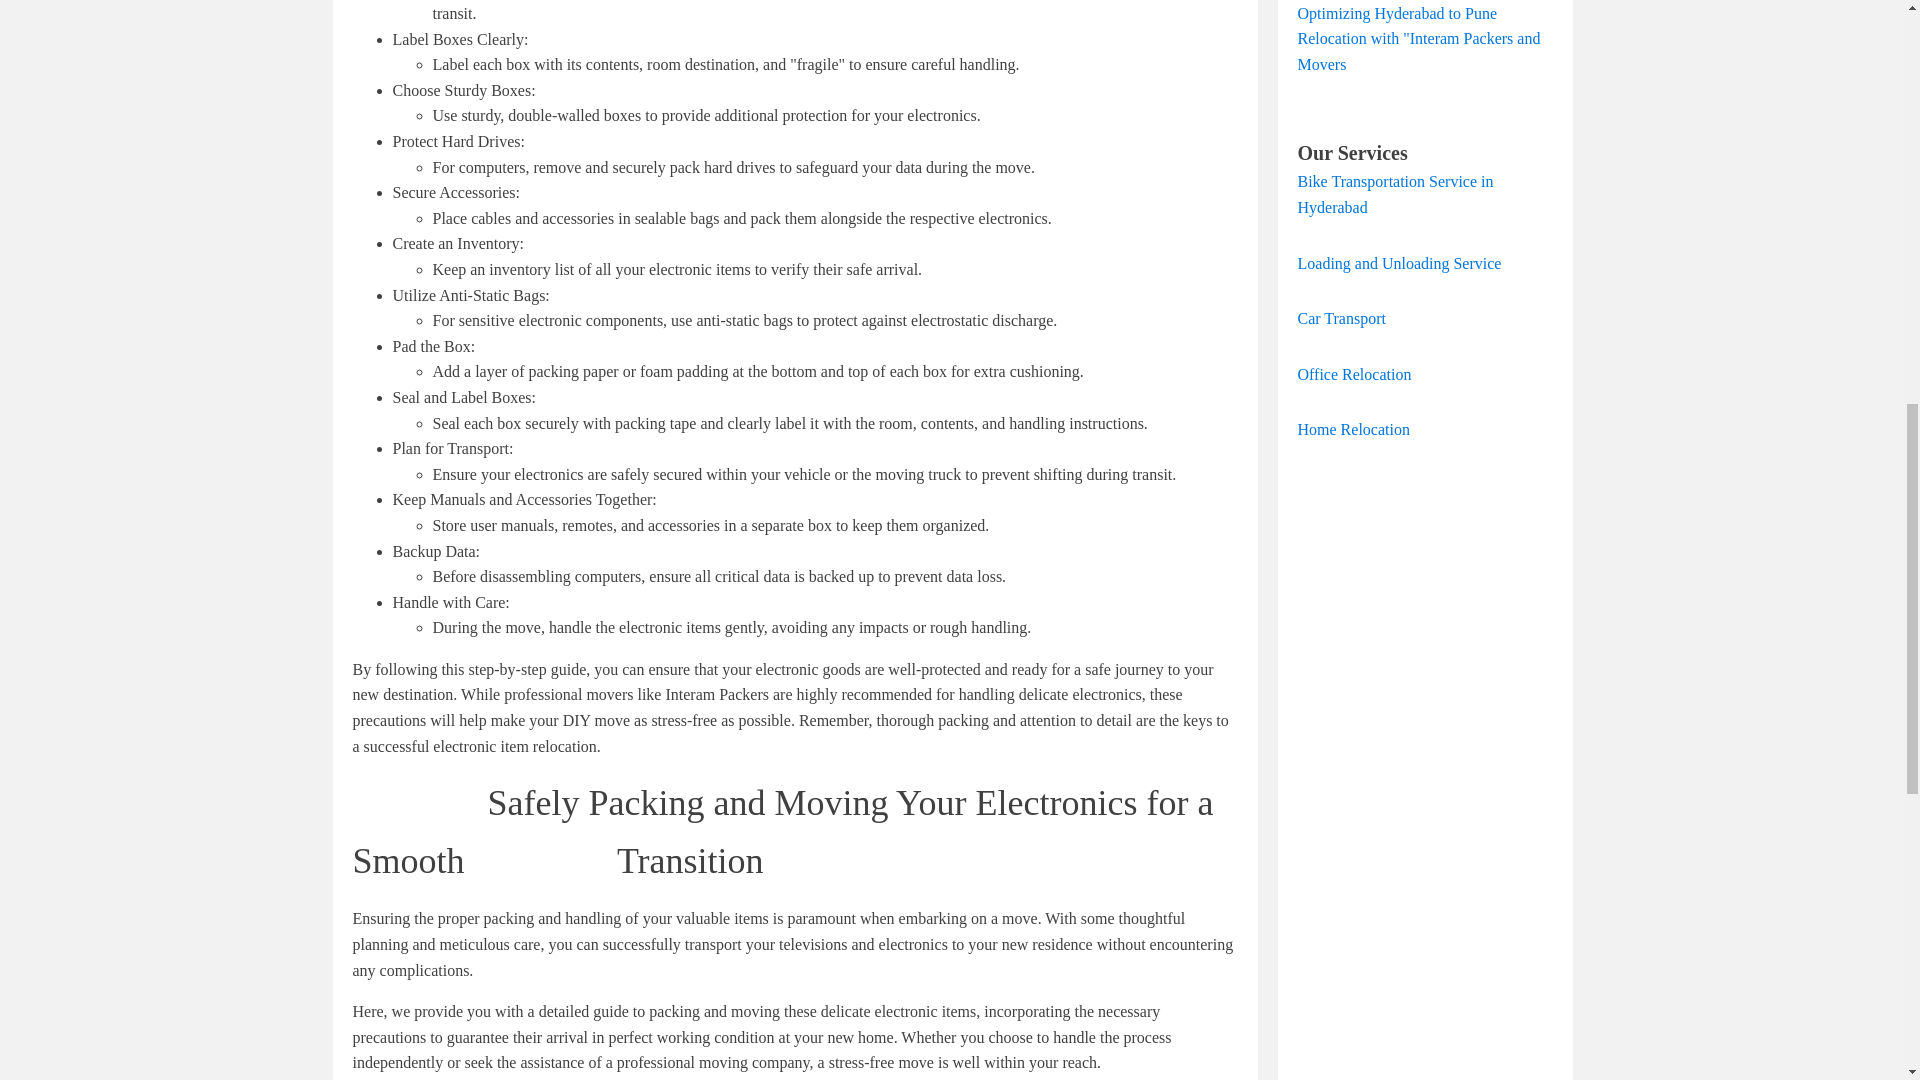  I want to click on Office Relocation, so click(1354, 374).